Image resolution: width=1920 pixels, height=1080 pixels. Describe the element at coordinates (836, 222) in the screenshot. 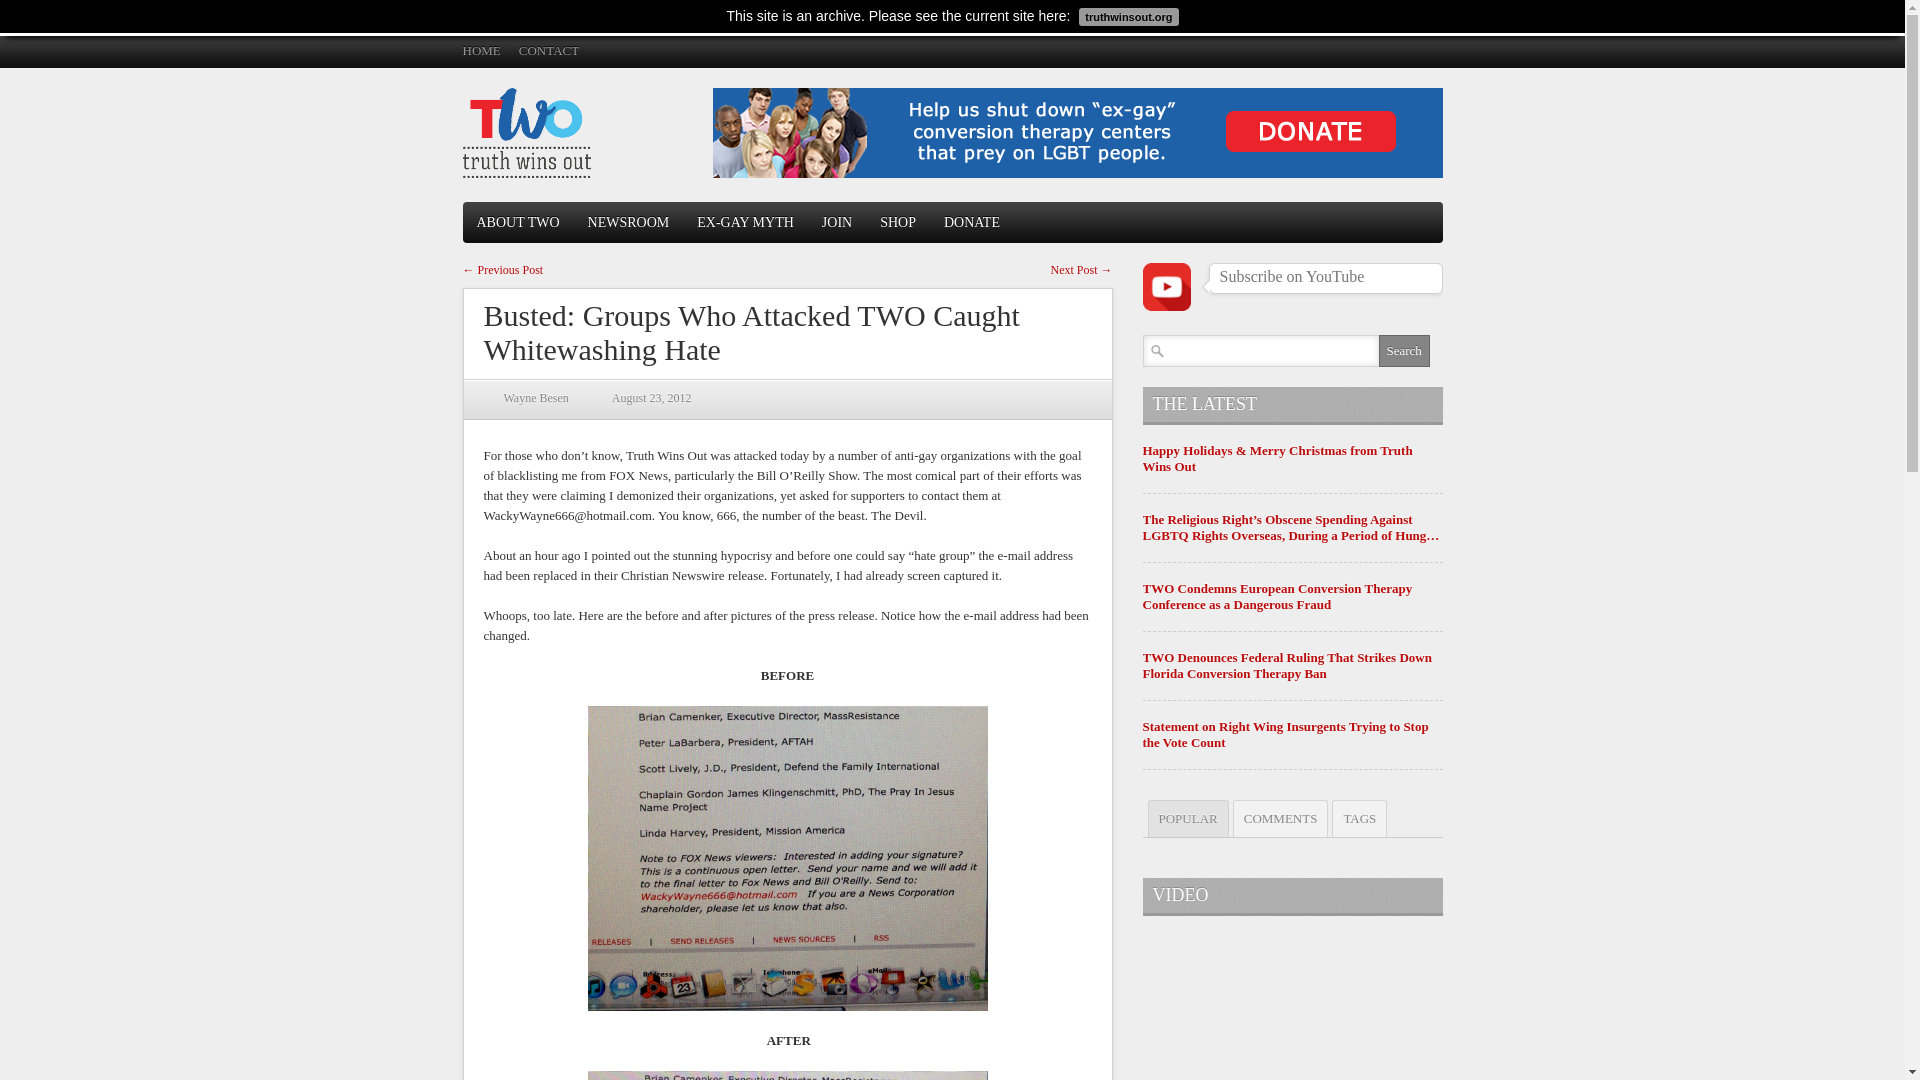

I see `JOIN` at that location.